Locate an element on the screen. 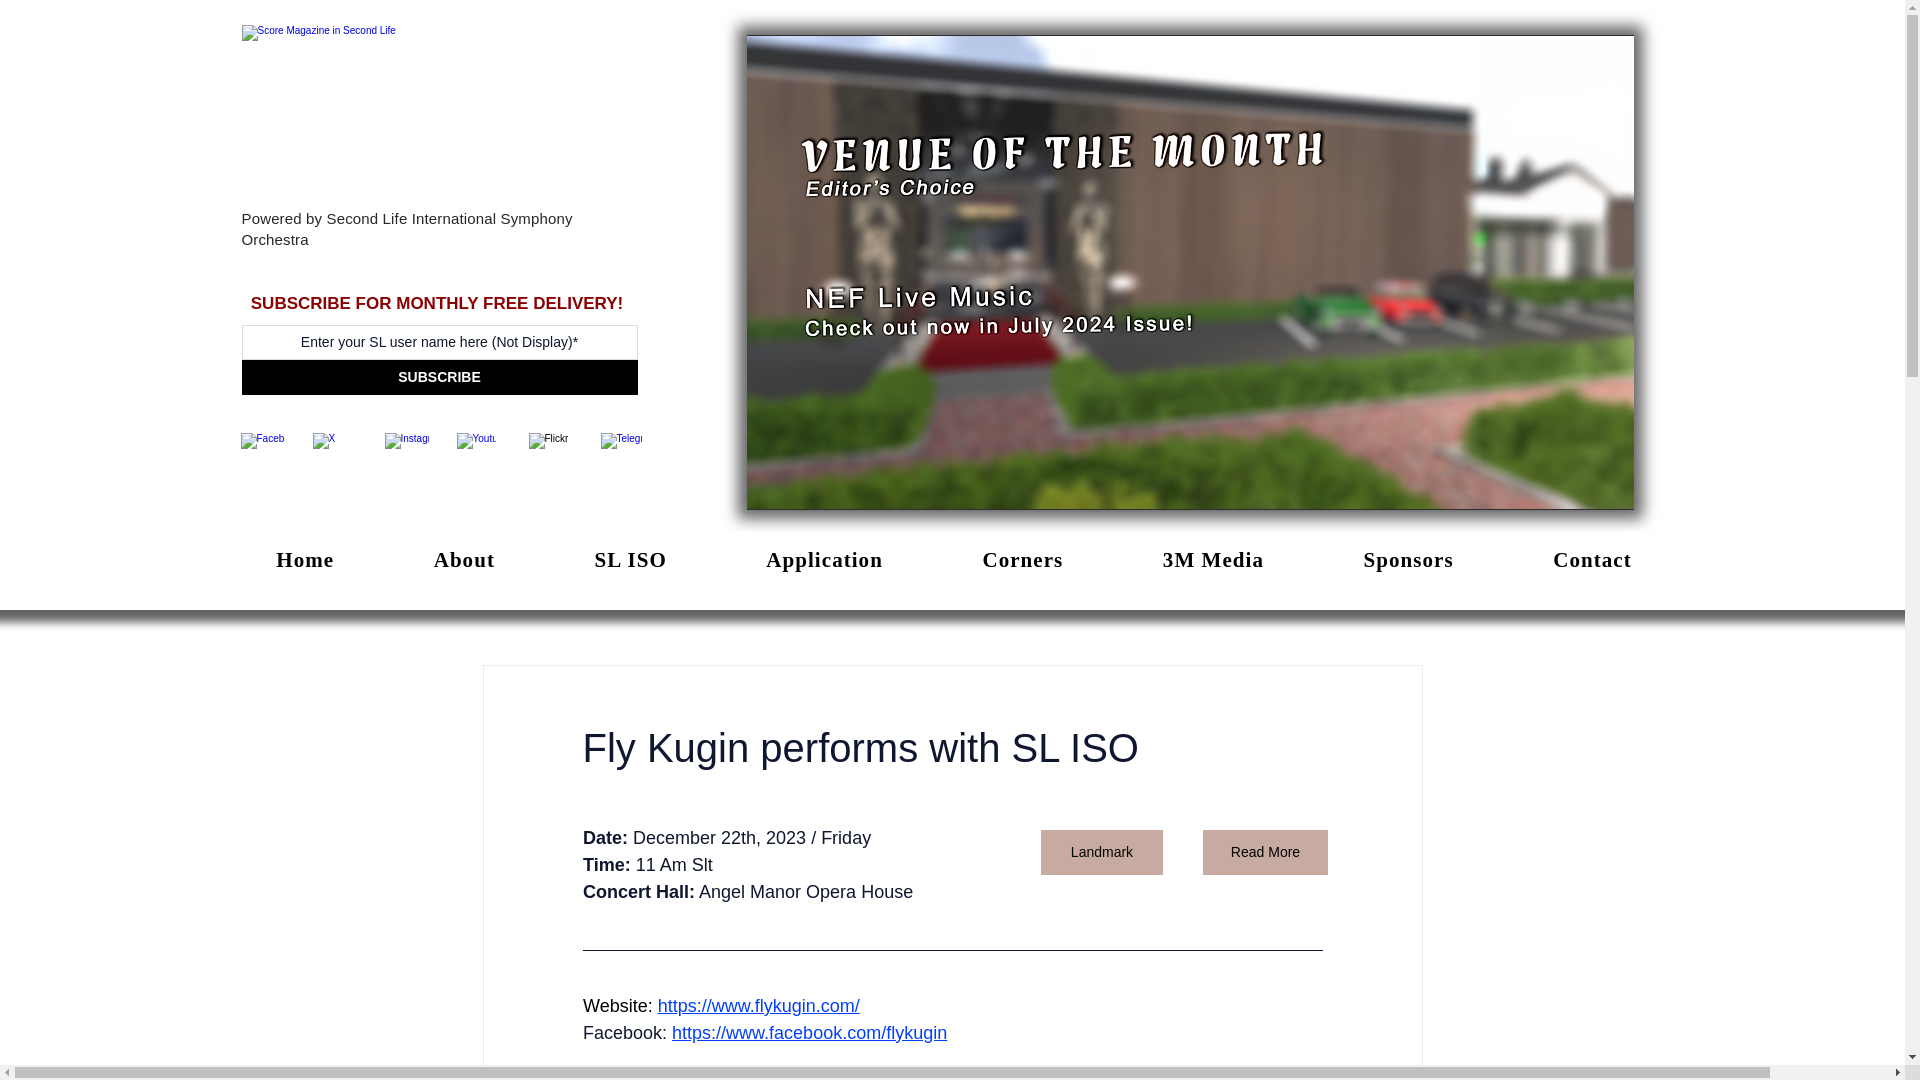 This screenshot has height=1080, width=1920. Sponsors is located at coordinates (1408, 560).